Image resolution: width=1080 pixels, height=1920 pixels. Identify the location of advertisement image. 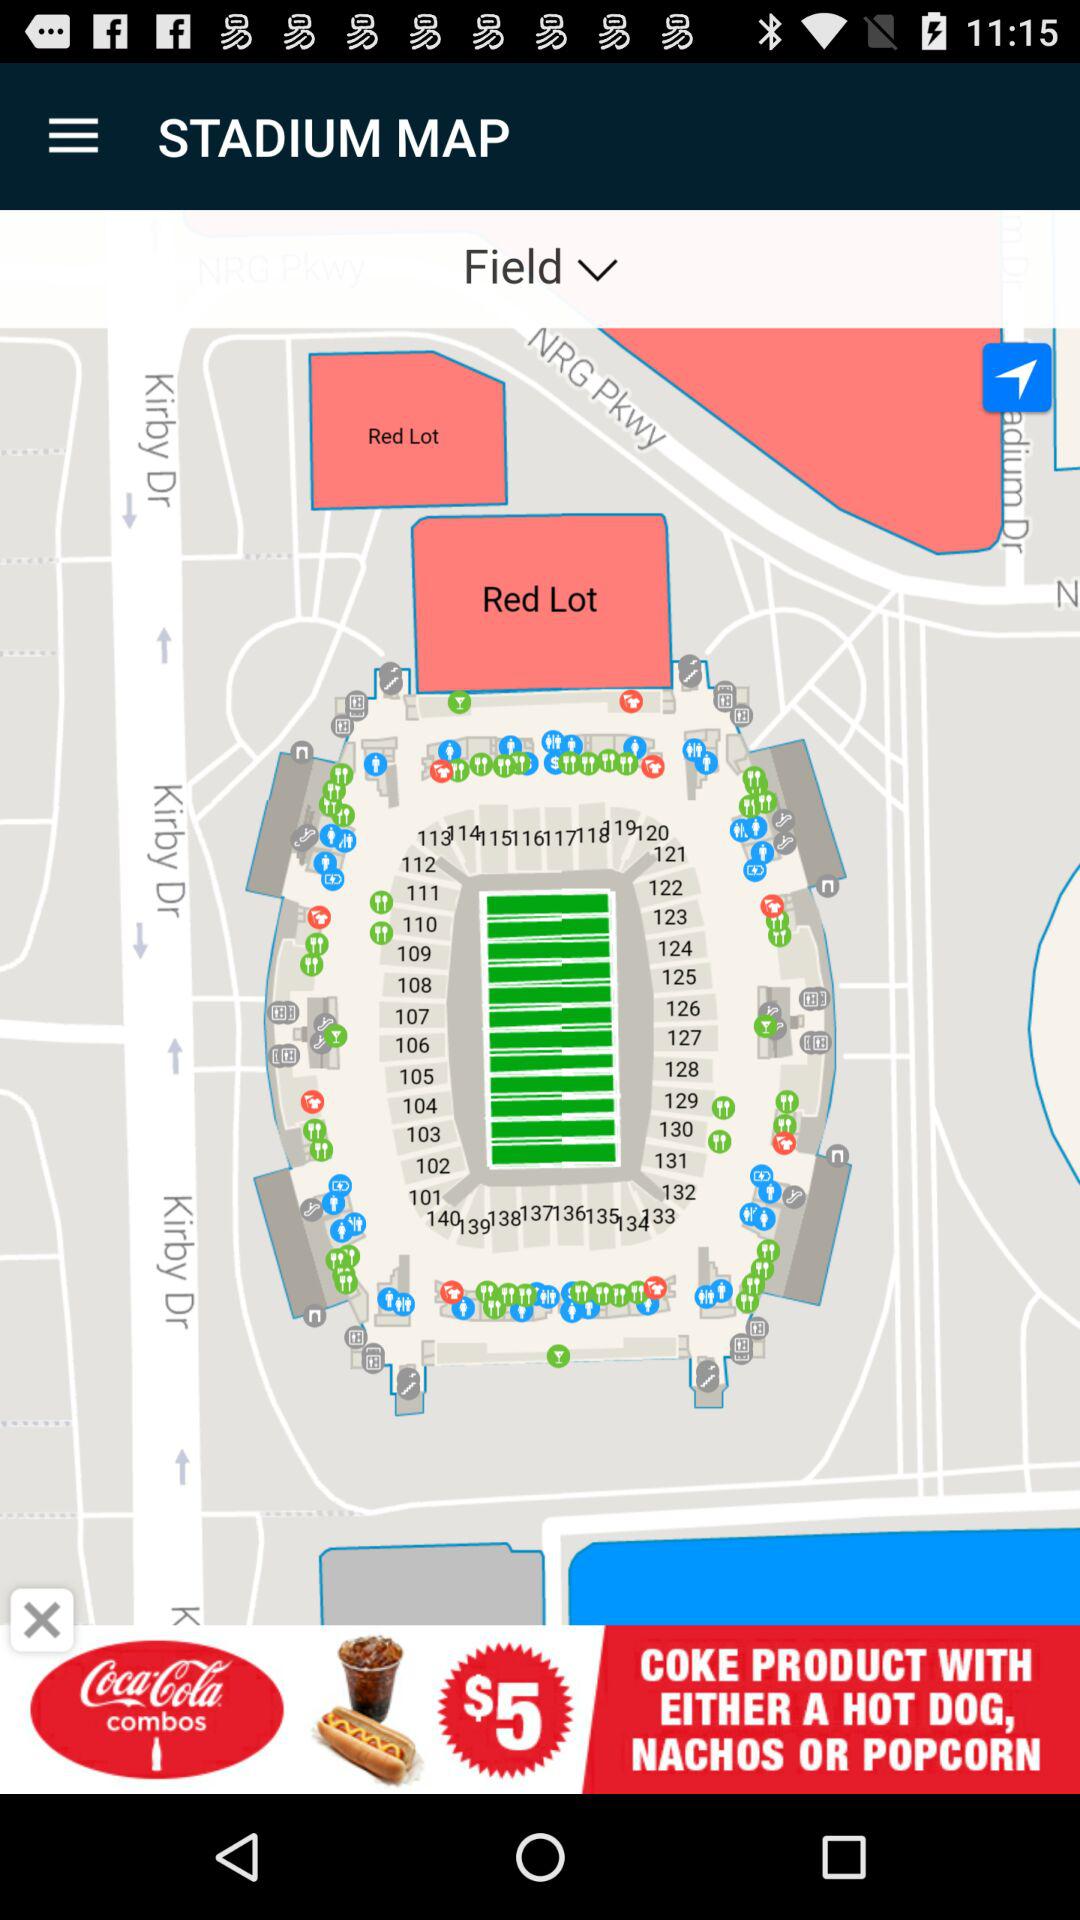
(540, 1710).